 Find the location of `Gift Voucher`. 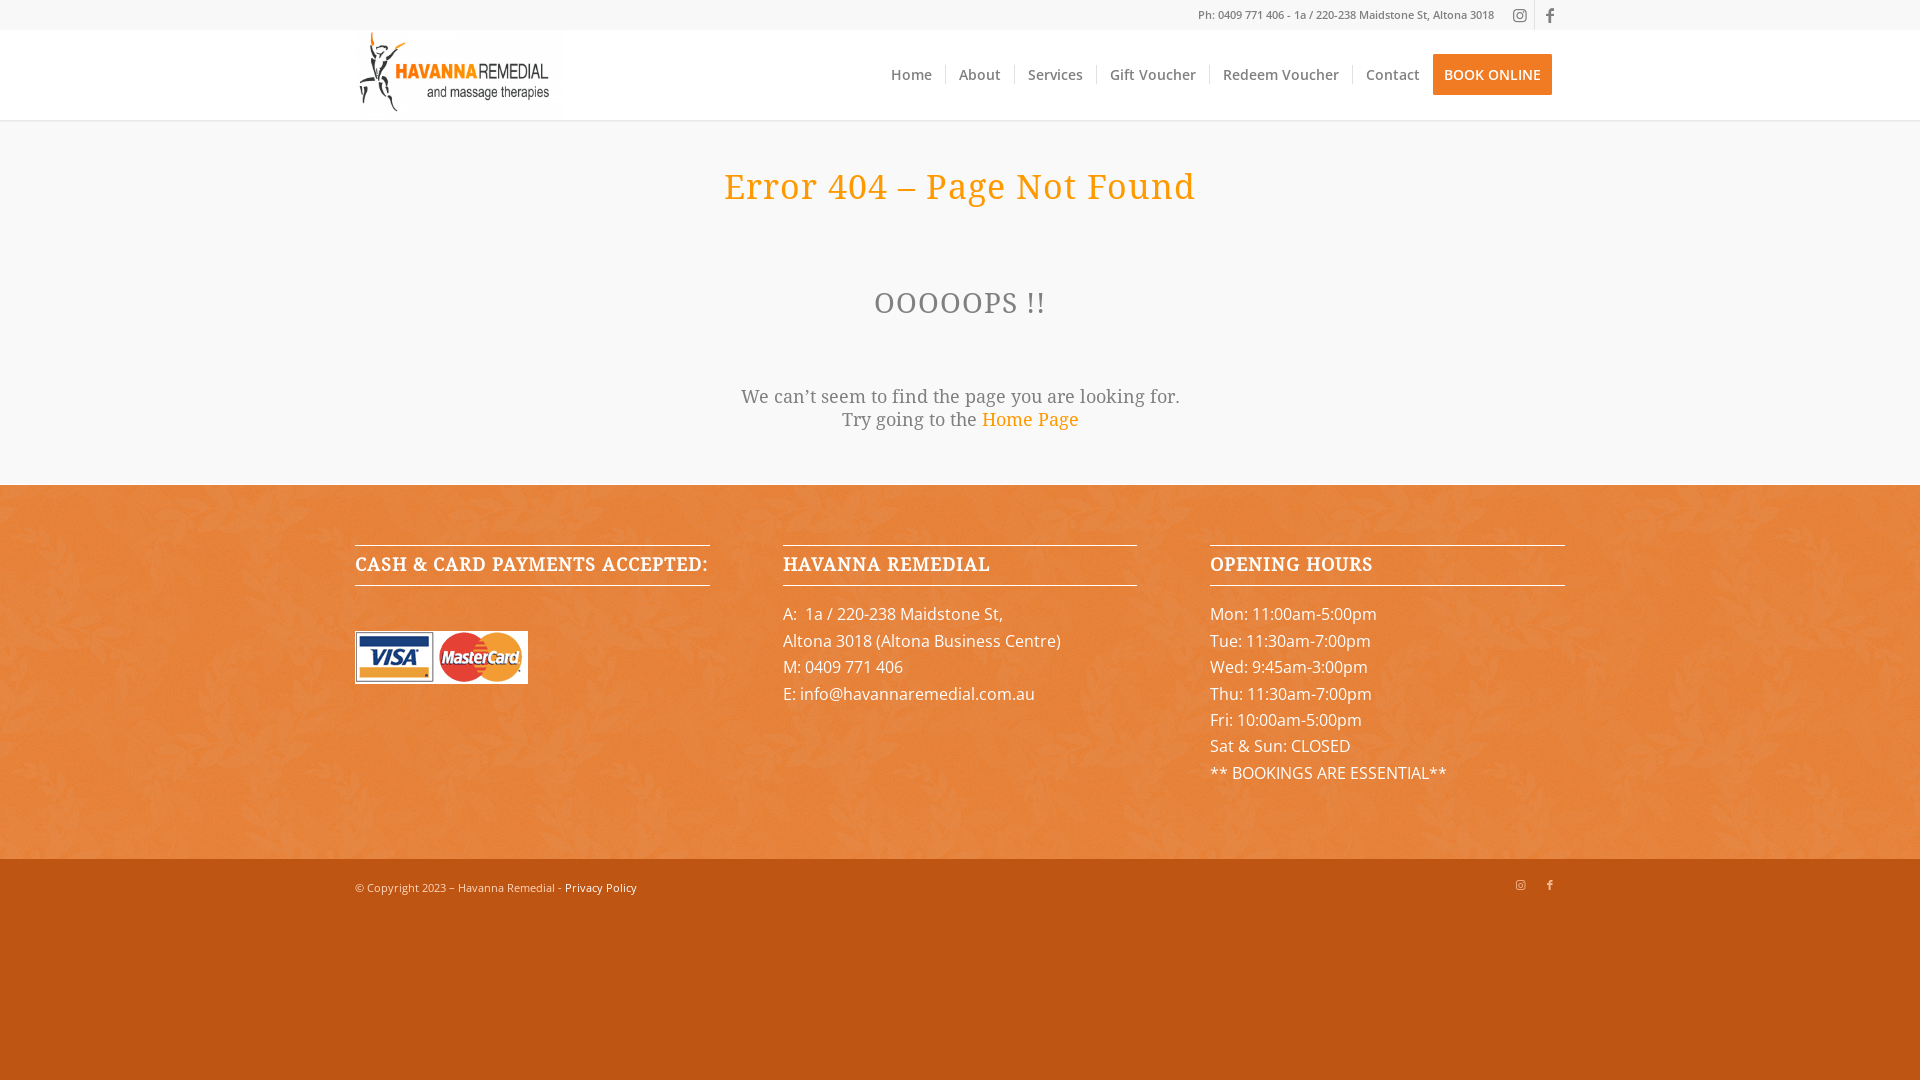

Gift Voucher is located at coordinates (1152, 75).